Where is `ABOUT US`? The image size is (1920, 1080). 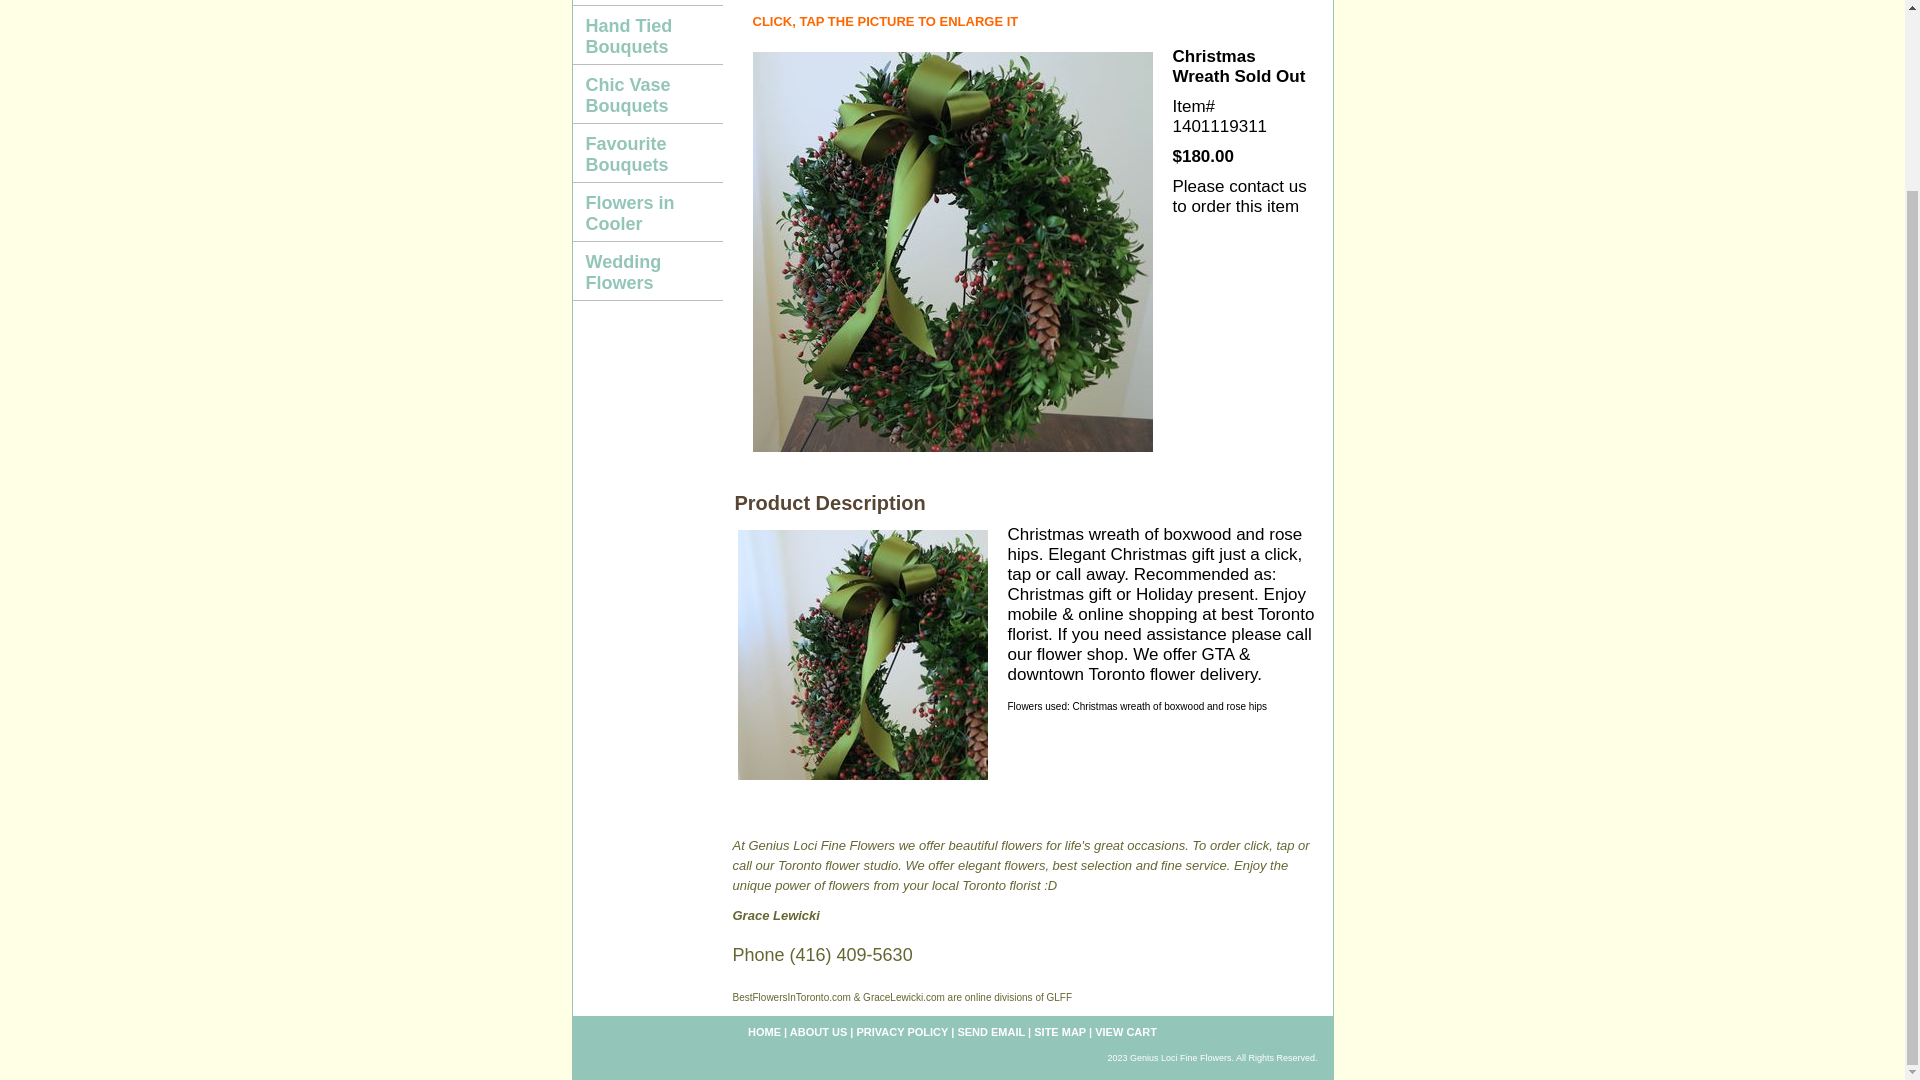 ABOUT US is located at coordinates (818, 1032).